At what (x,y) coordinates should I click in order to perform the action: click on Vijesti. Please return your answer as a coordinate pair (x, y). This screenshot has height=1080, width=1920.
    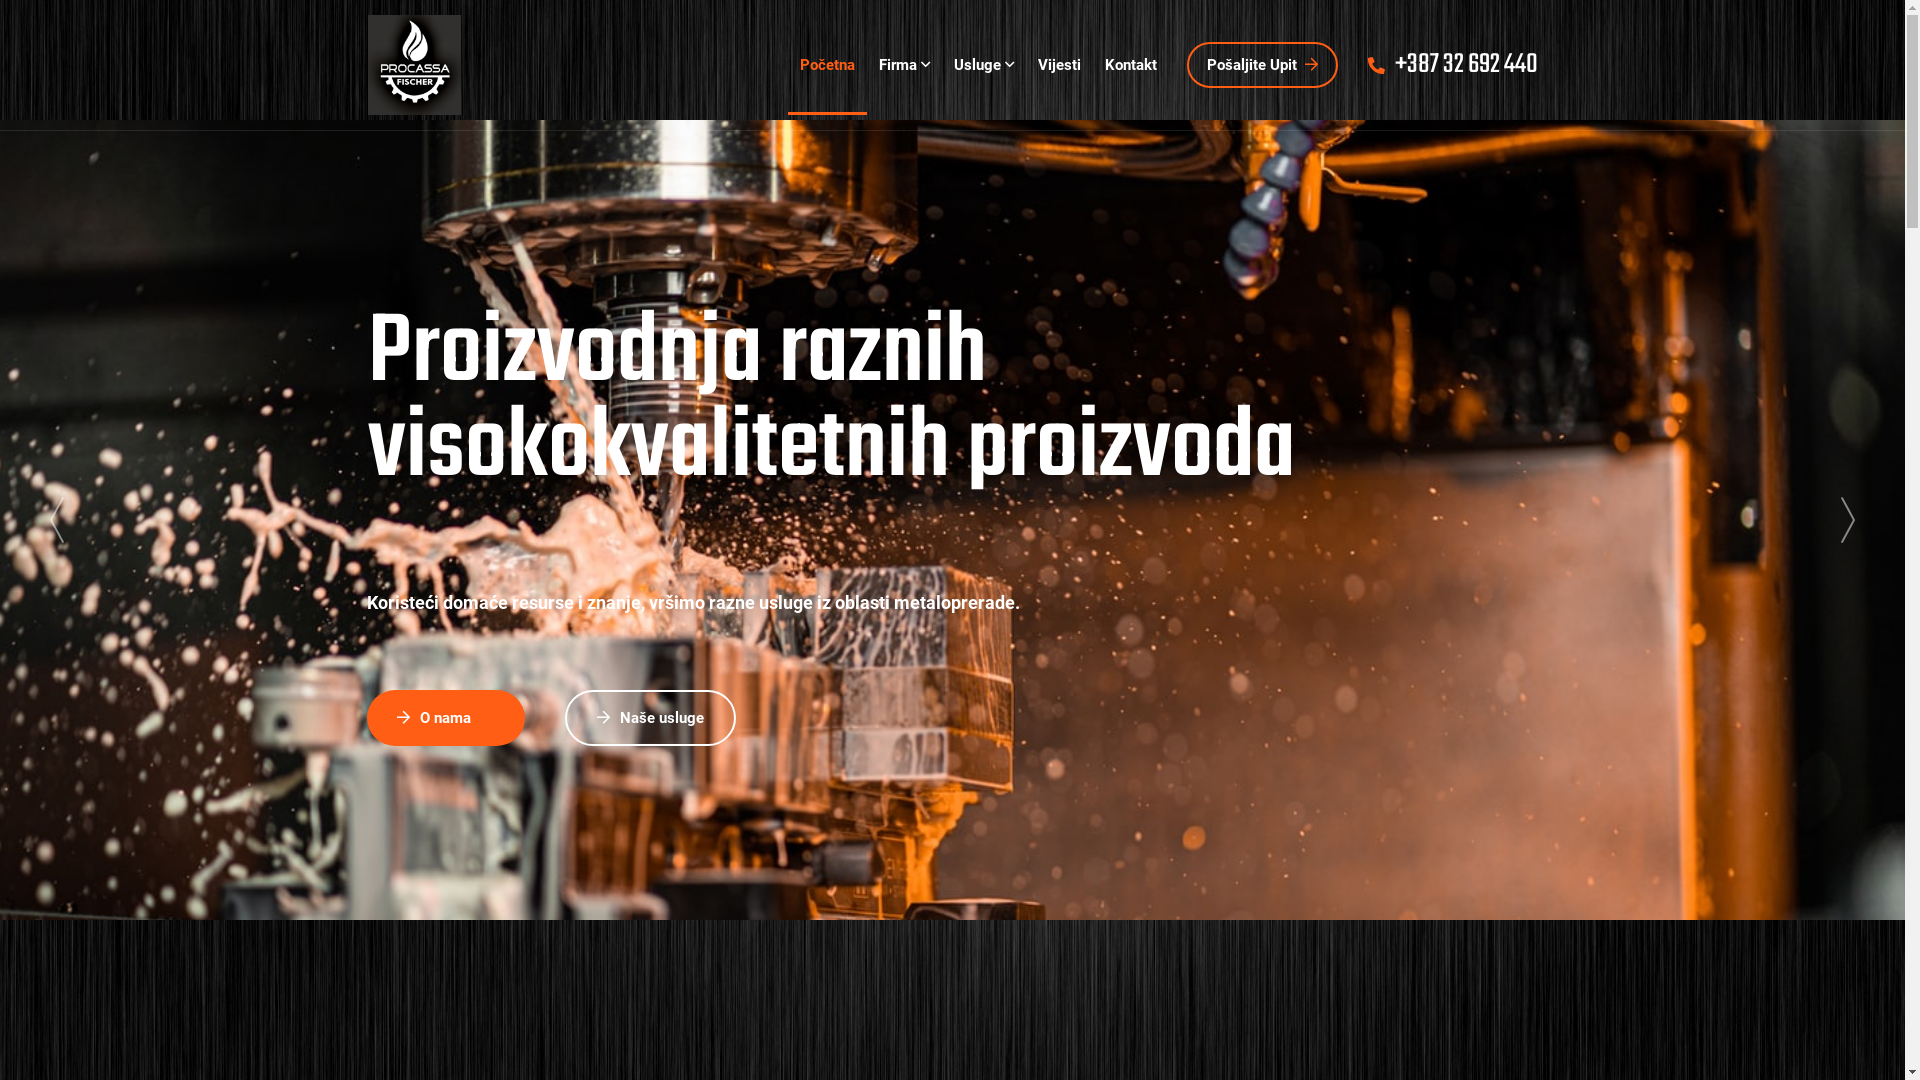
    Looking at the image, I should click on (1060, 65).